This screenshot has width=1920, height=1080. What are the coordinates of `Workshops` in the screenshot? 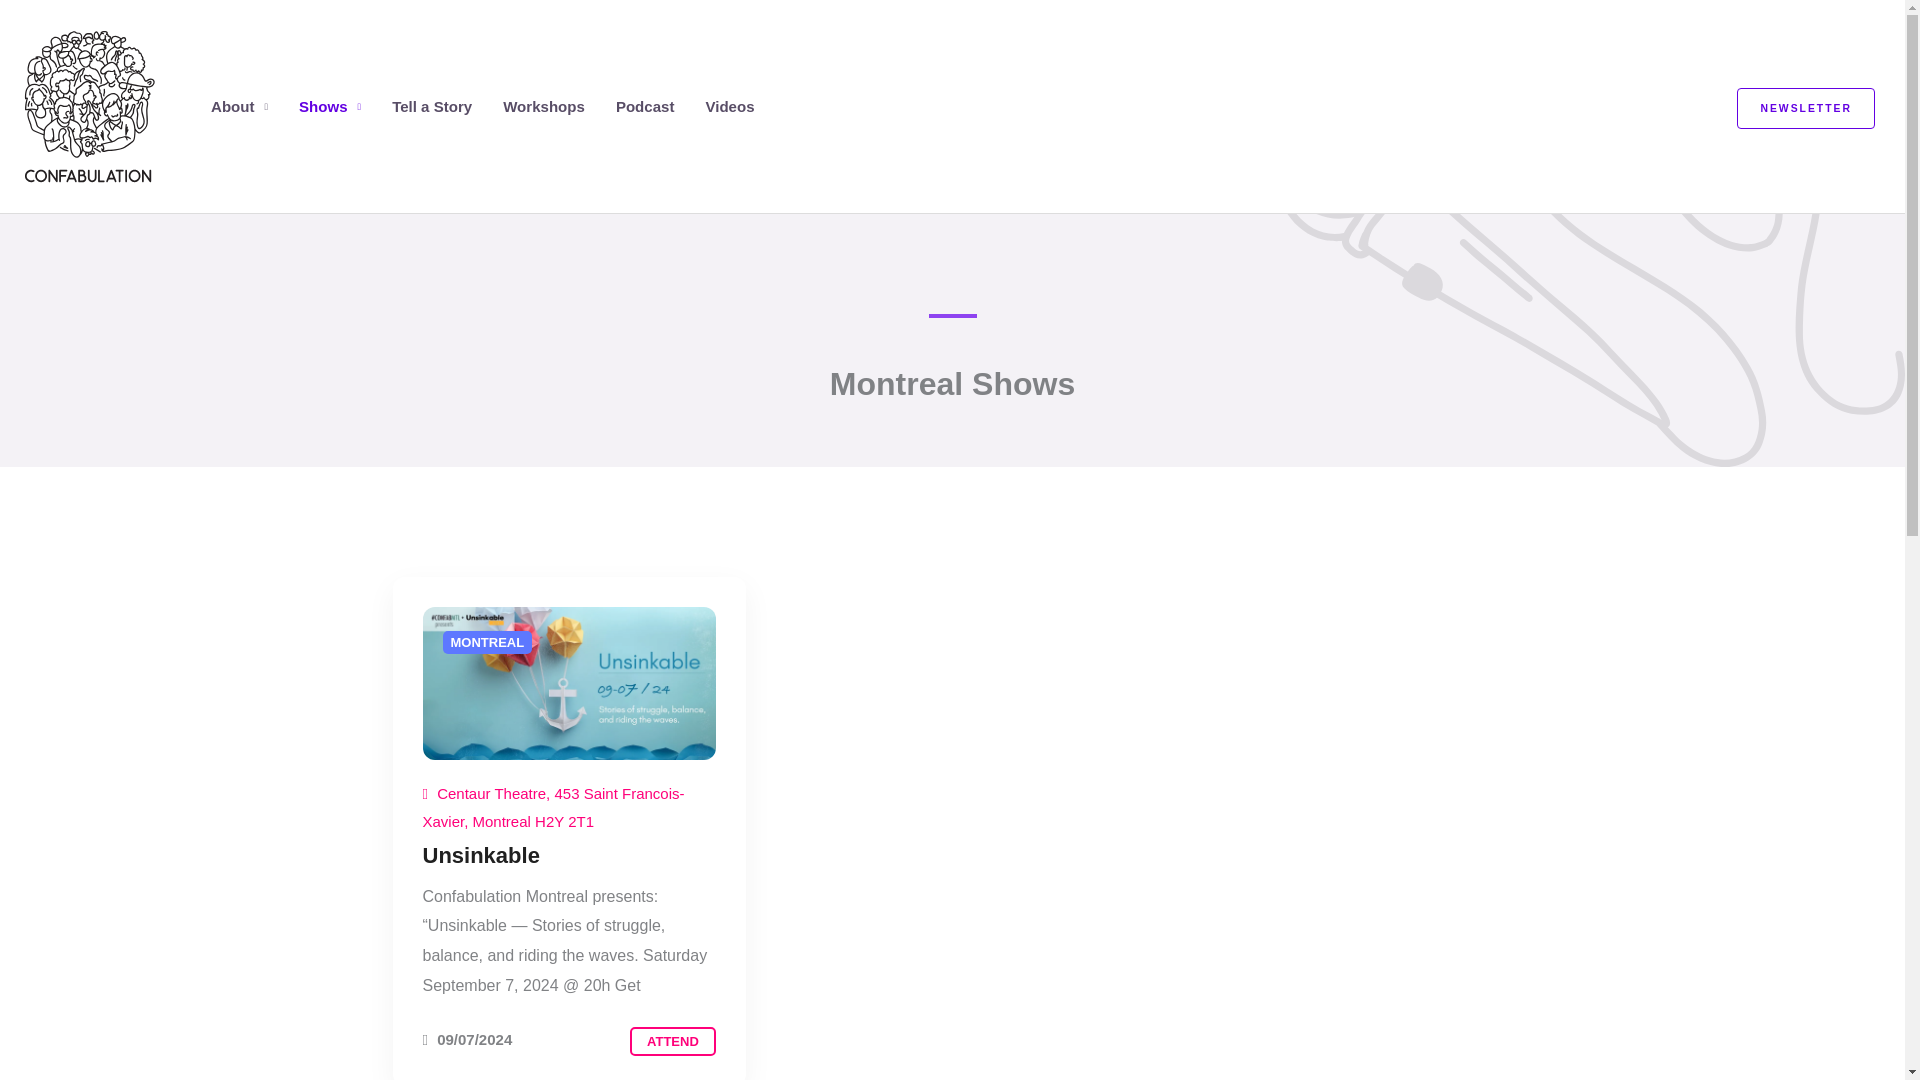 It's located at (544, 106).